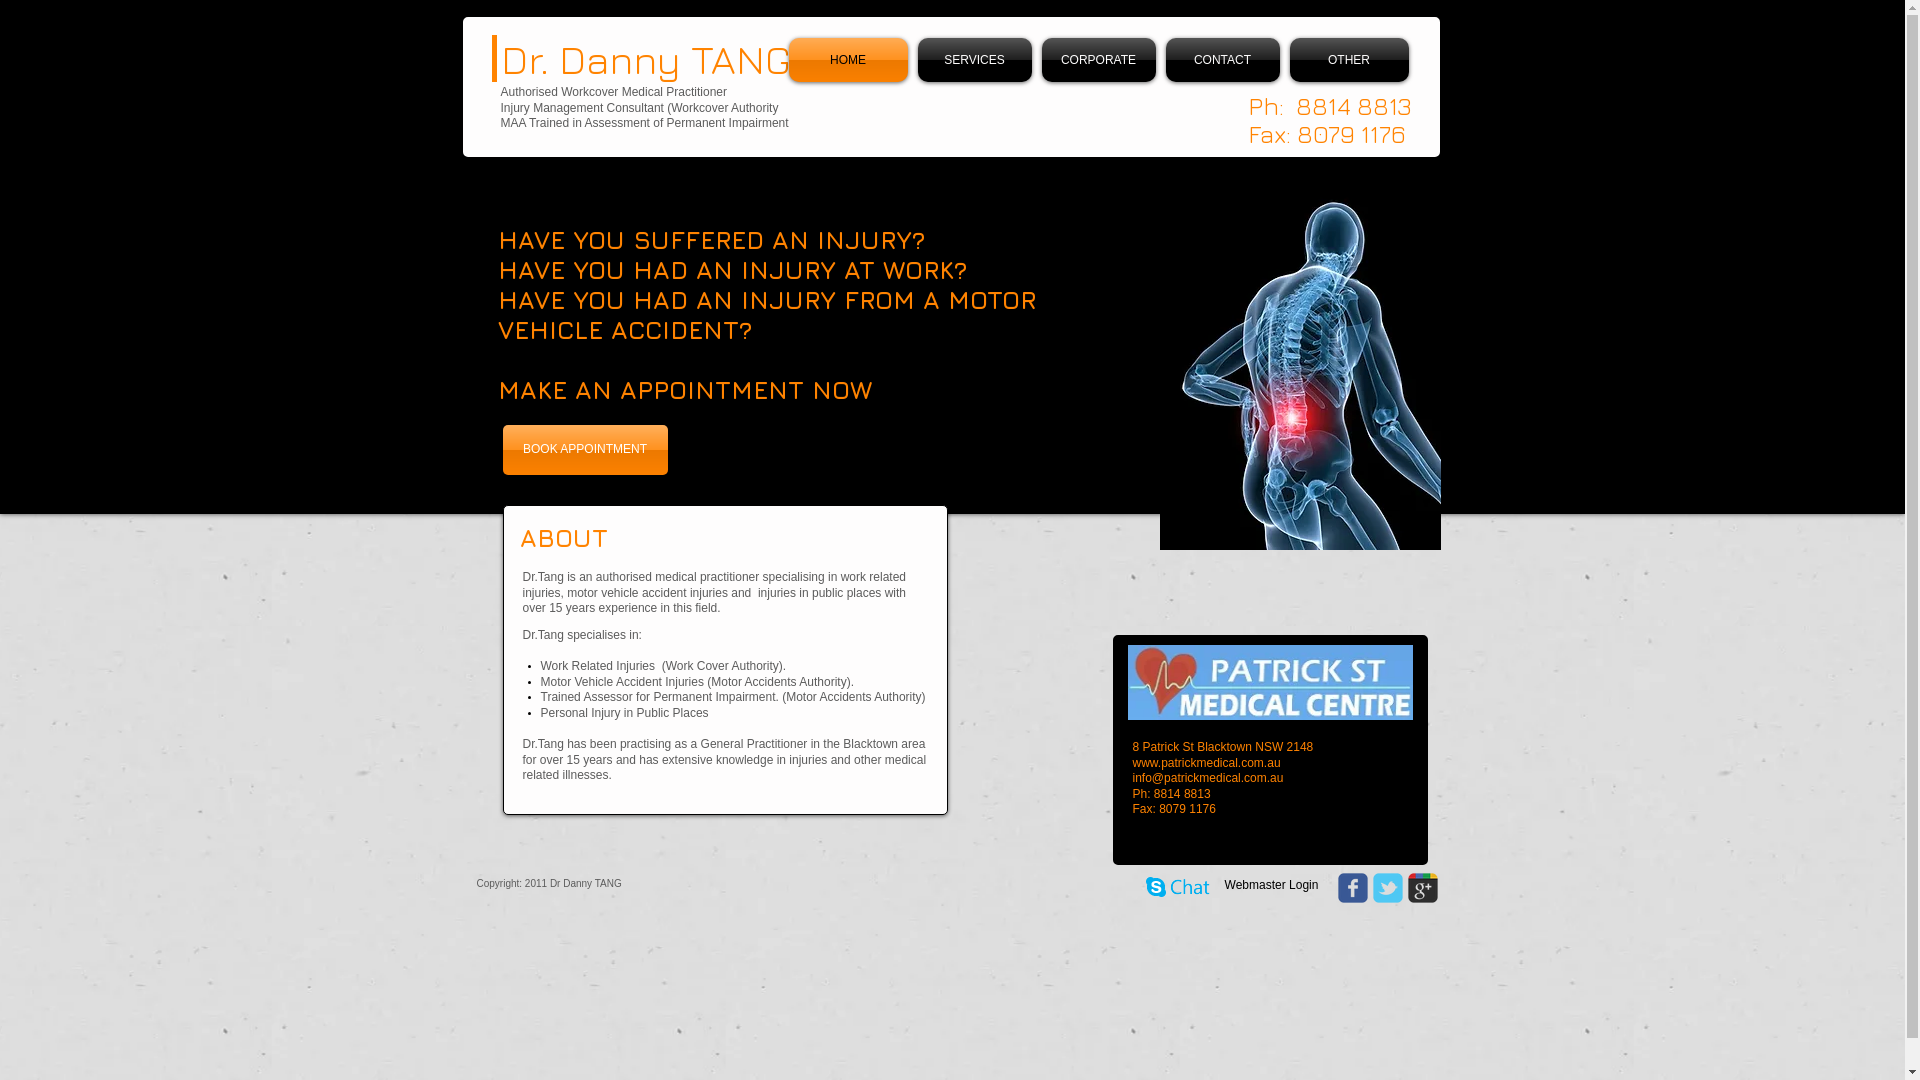 This screenshot has width=1920, height=1080. Describe the element at coordinates (1346, 60) in the screenshot. I see `OTHER` at that location.